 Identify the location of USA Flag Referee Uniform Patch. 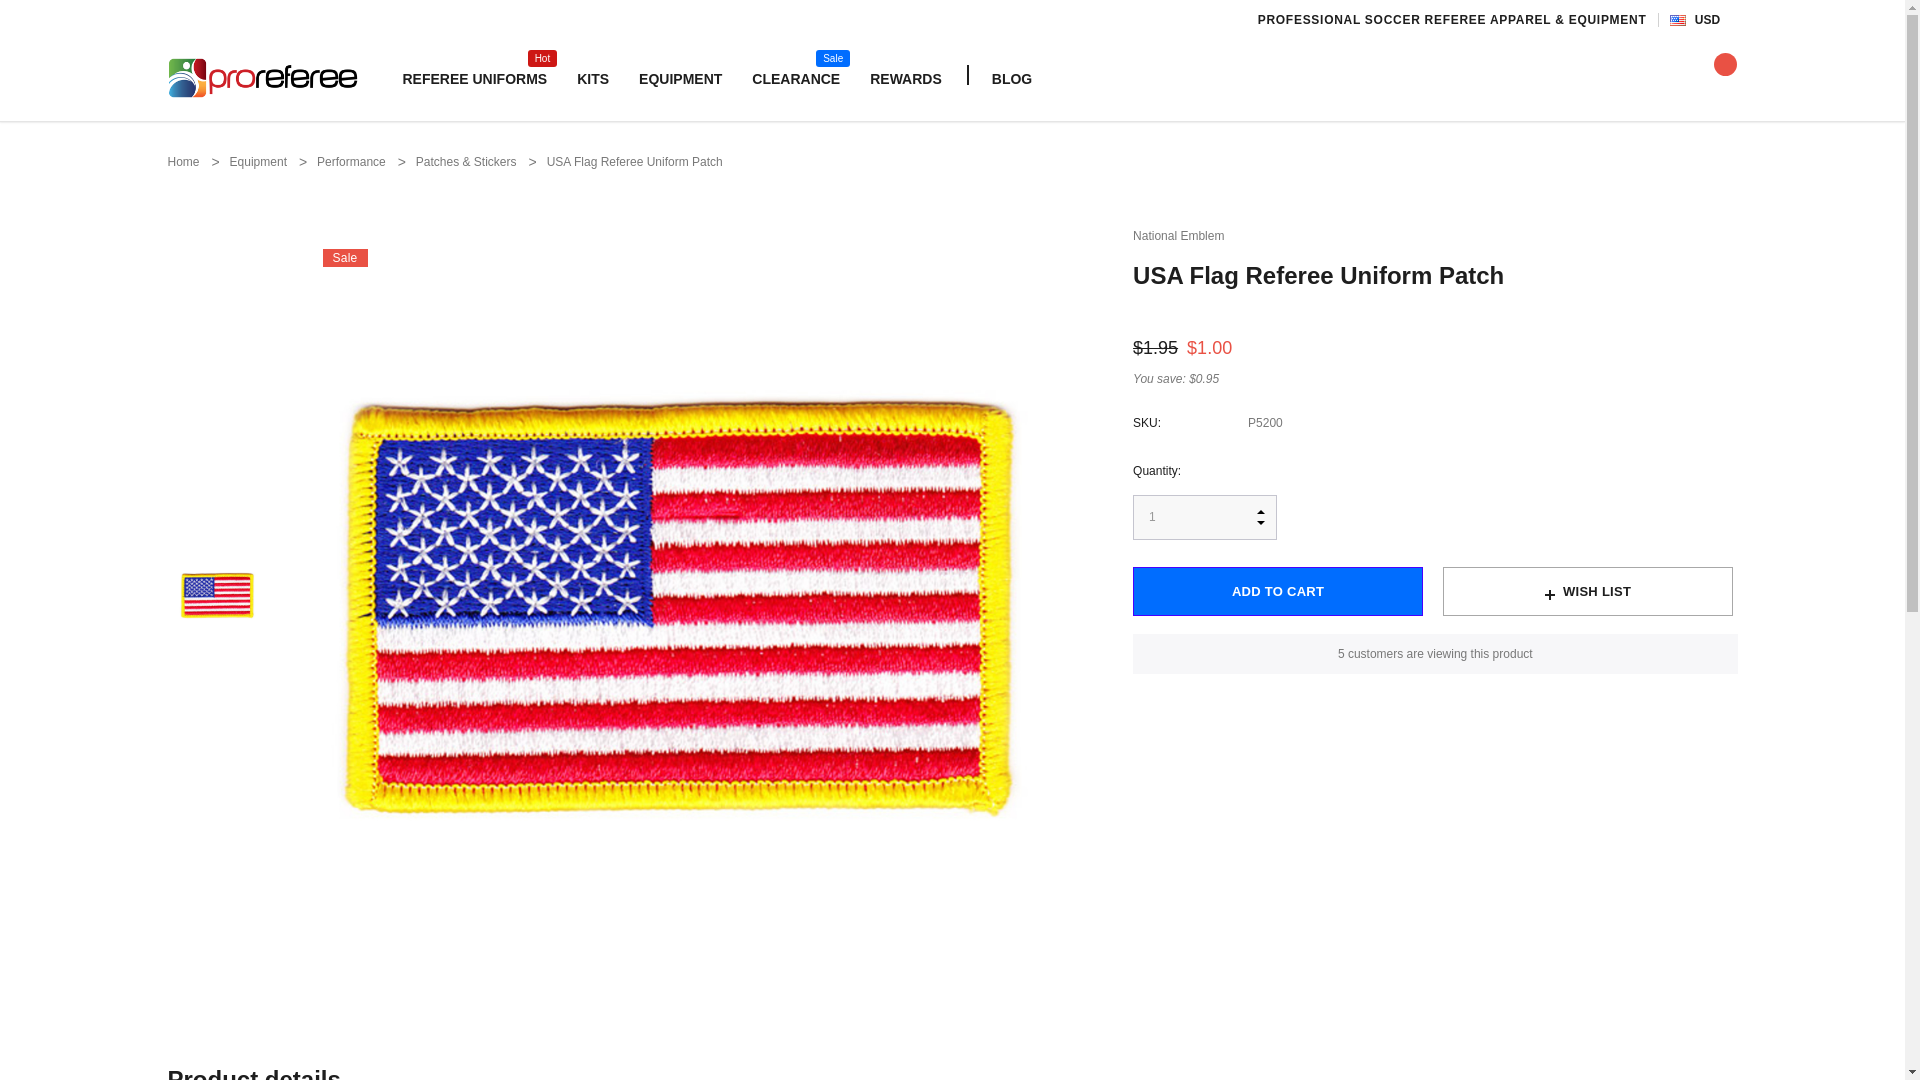
(1277, 591).